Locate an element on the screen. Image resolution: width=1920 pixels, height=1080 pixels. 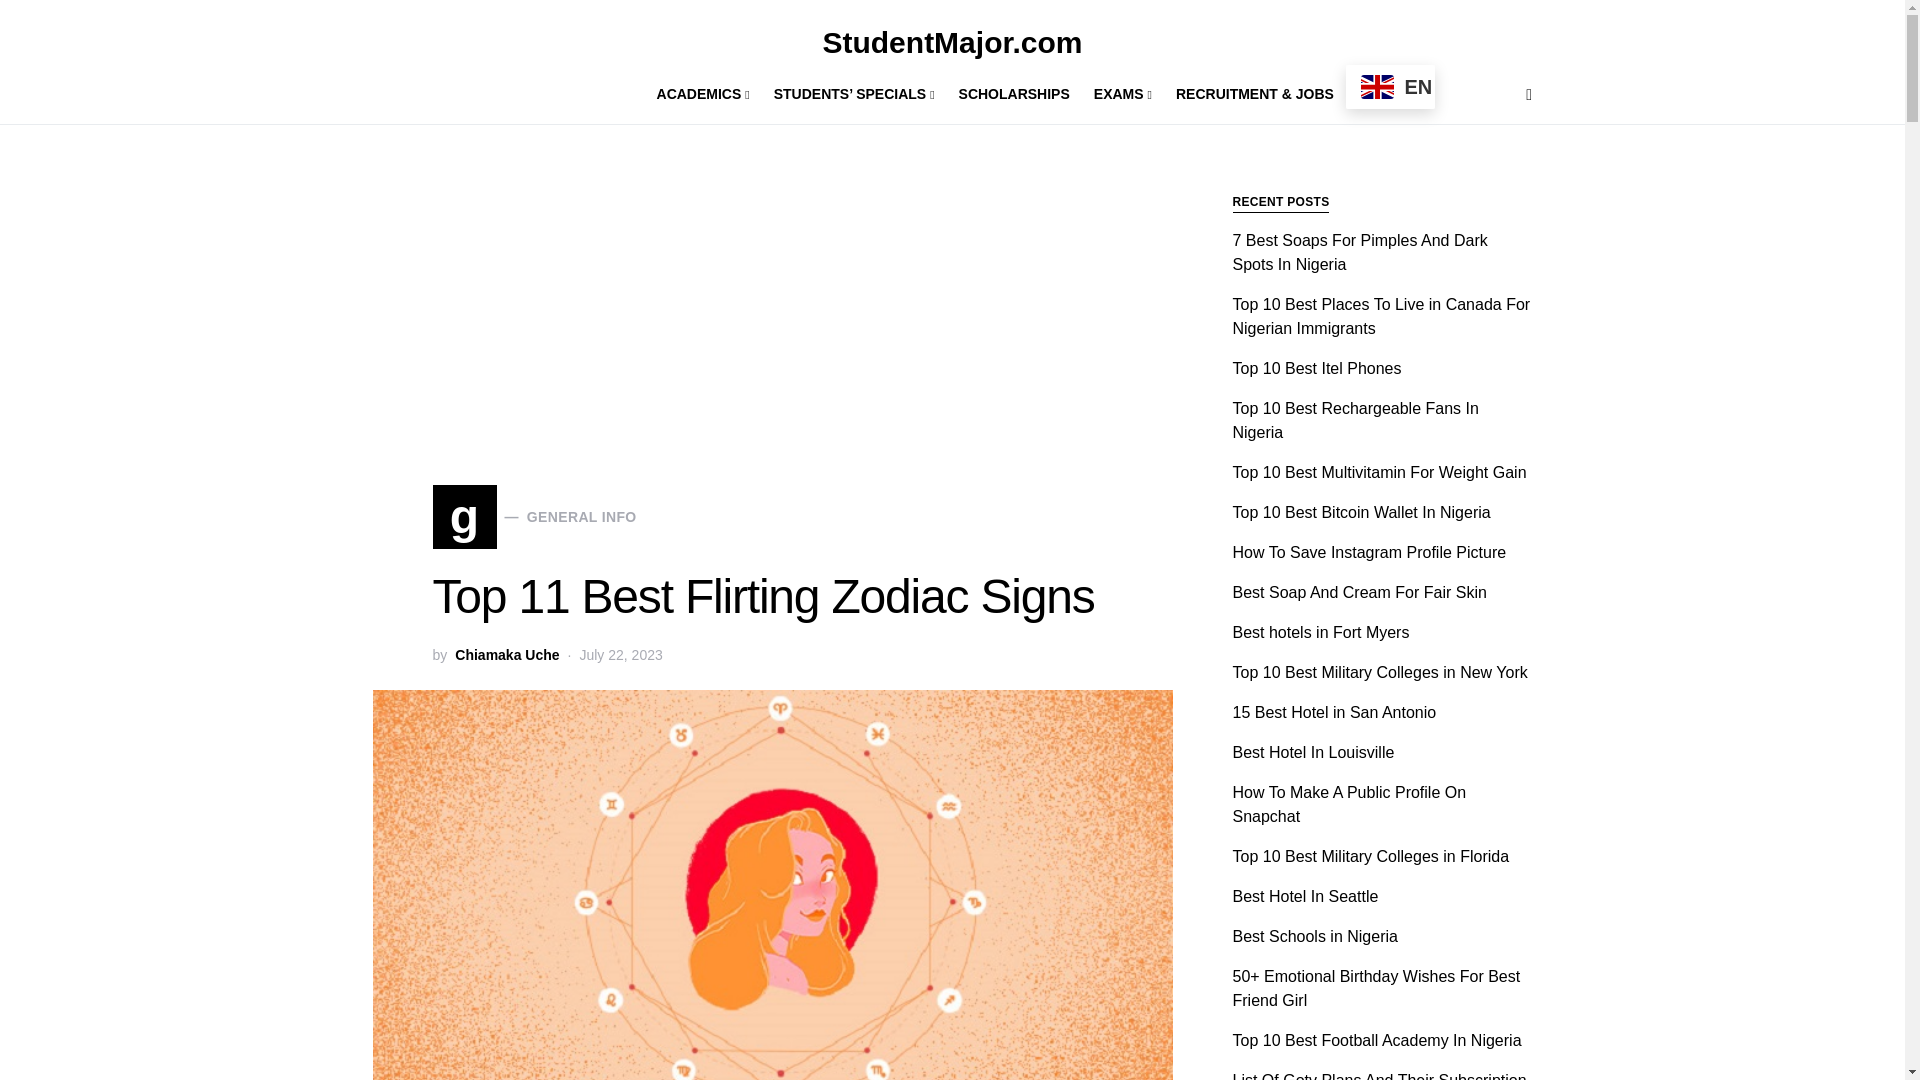
StudentMajor.com is located at coordinates (952, 42).